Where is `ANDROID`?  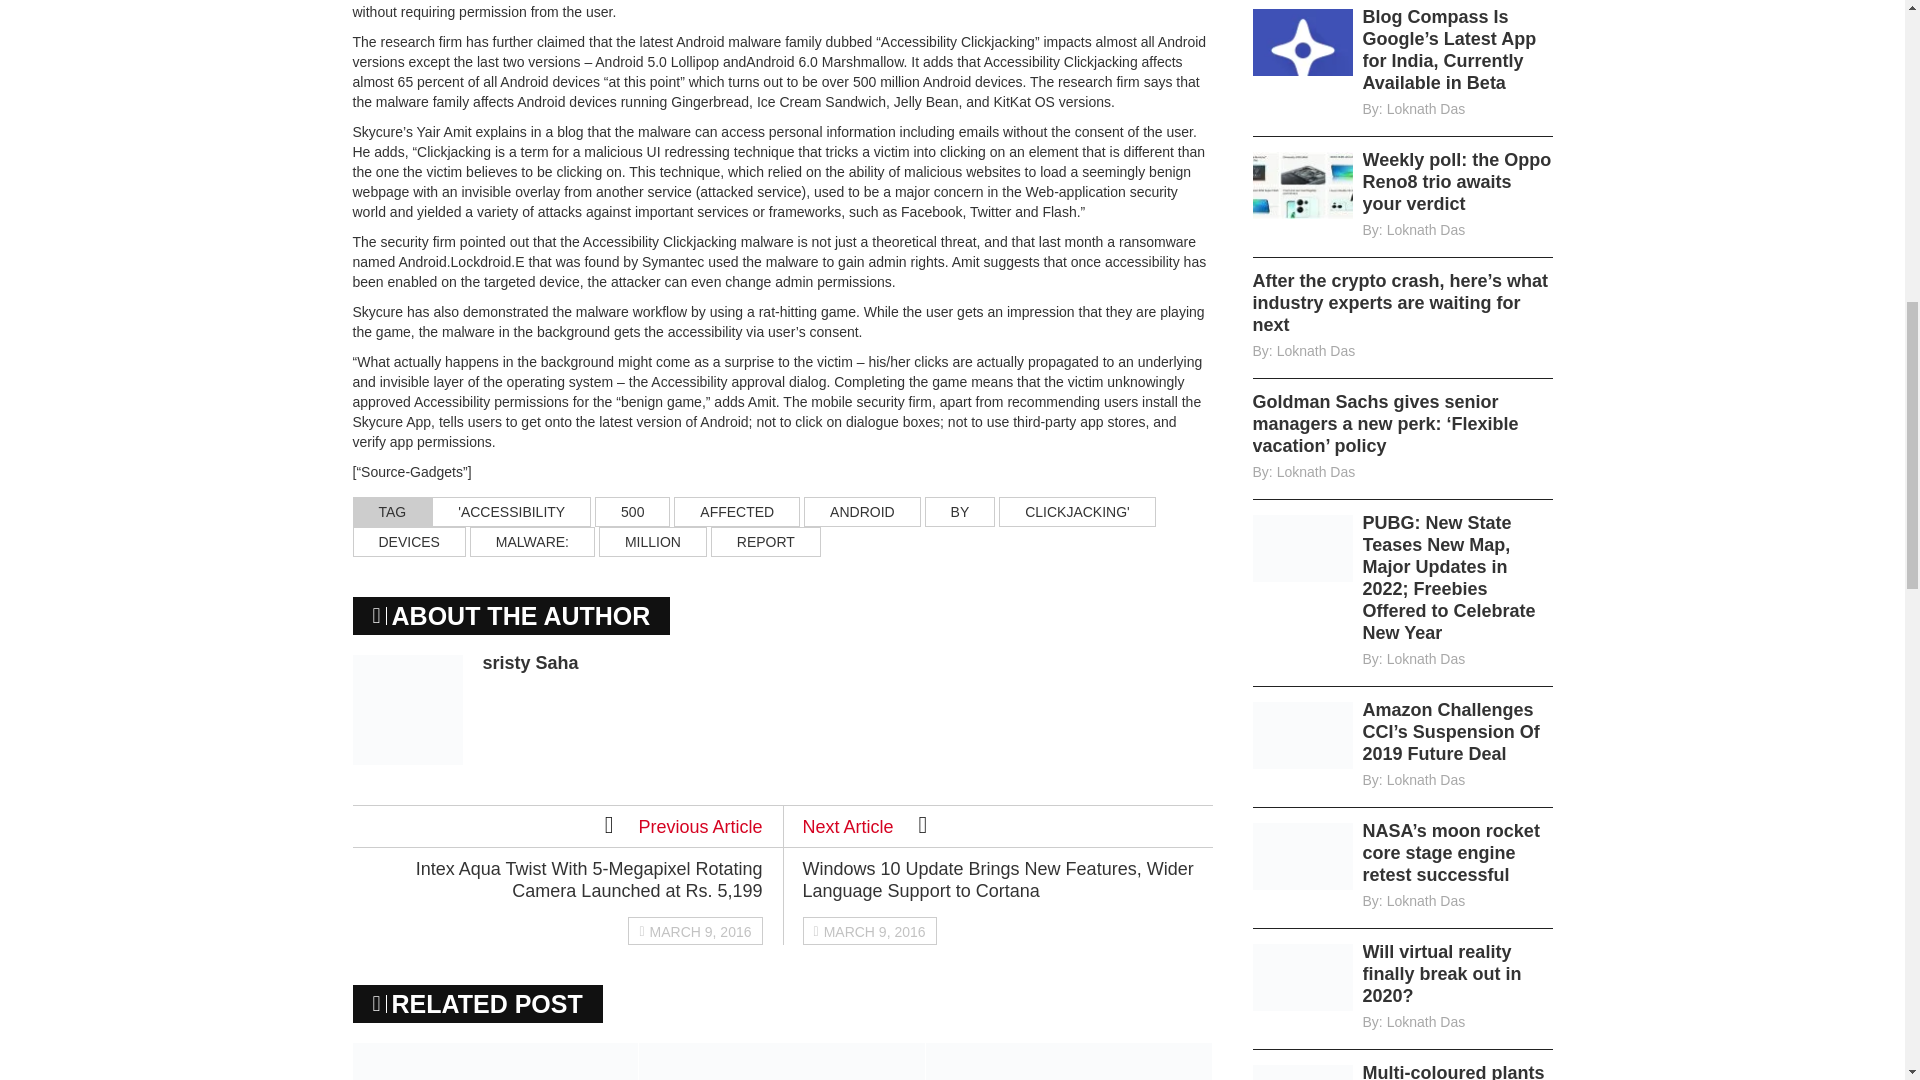 ANDROID is located at coordinates (862, 512).